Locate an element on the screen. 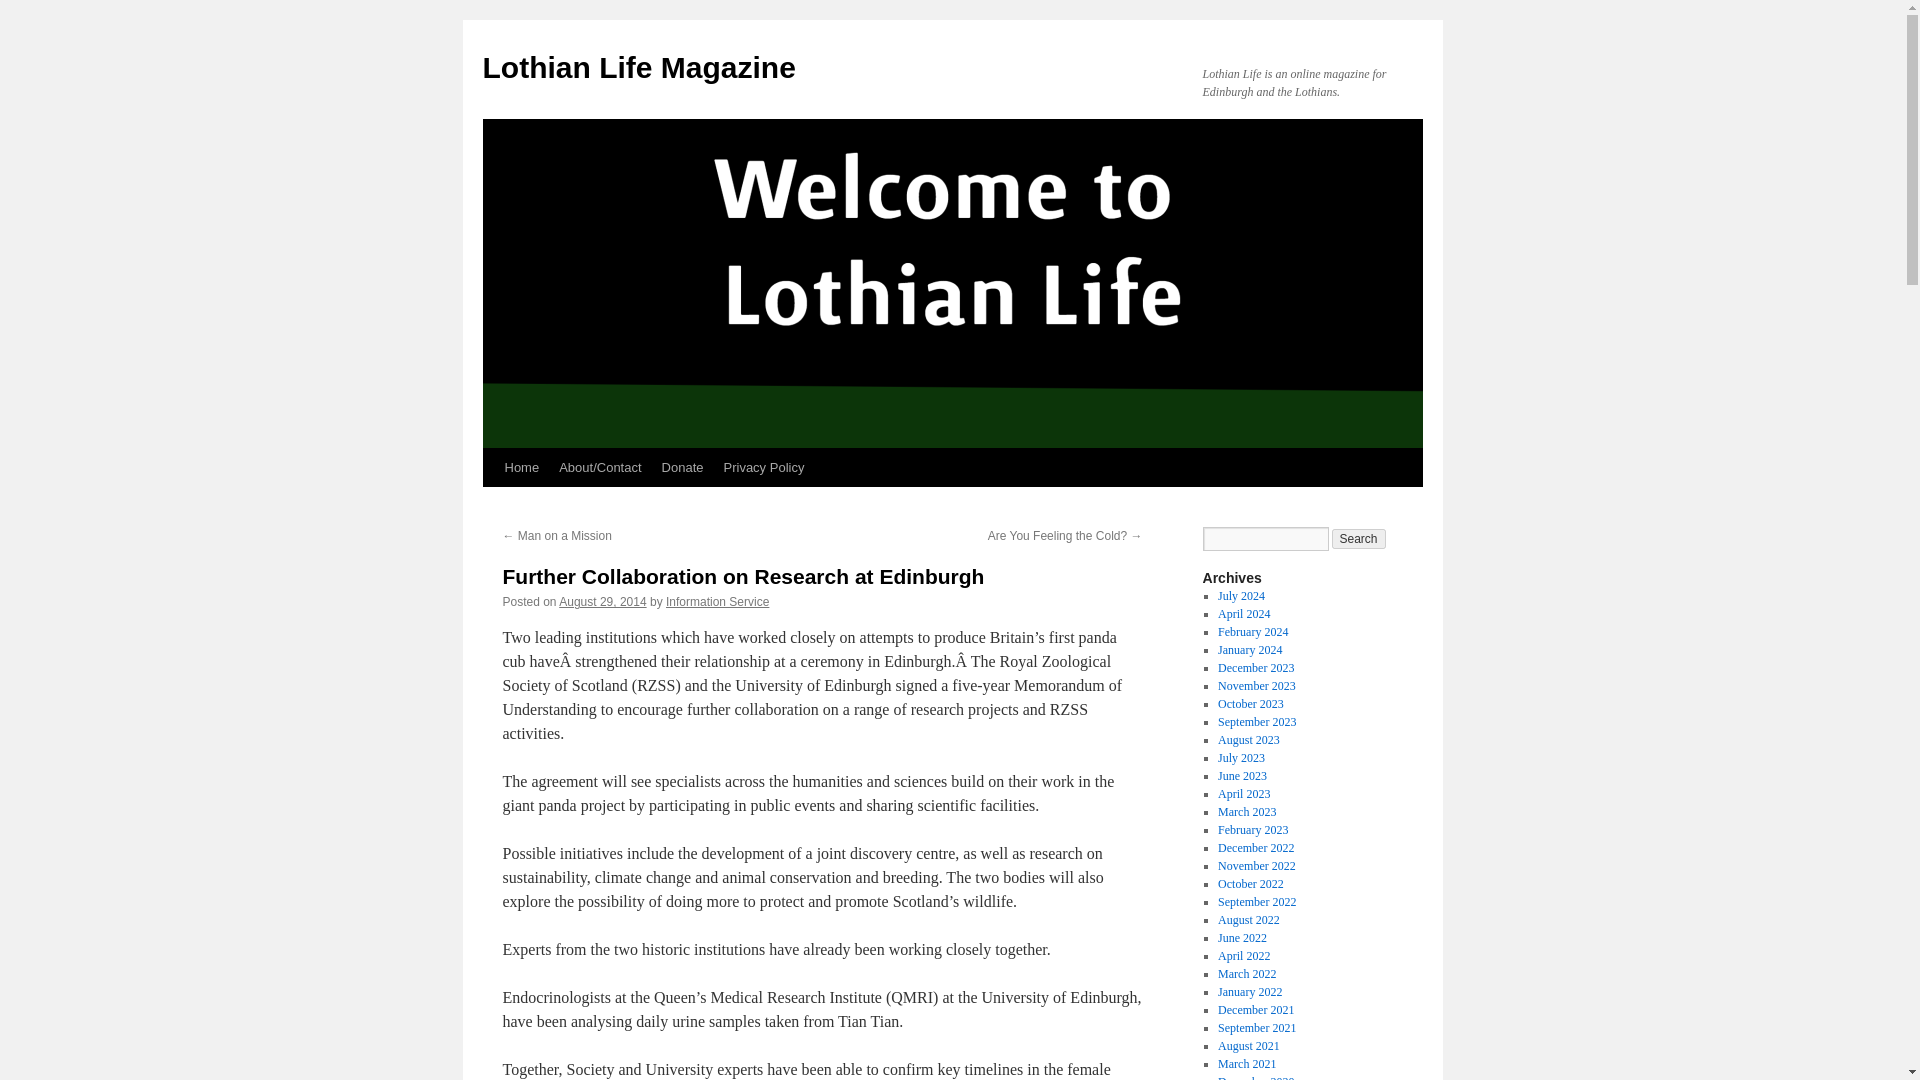 Image resolution: width=1920 pixels, height=1080 pixels. April 2023 is located at coordinates (1243, 794).